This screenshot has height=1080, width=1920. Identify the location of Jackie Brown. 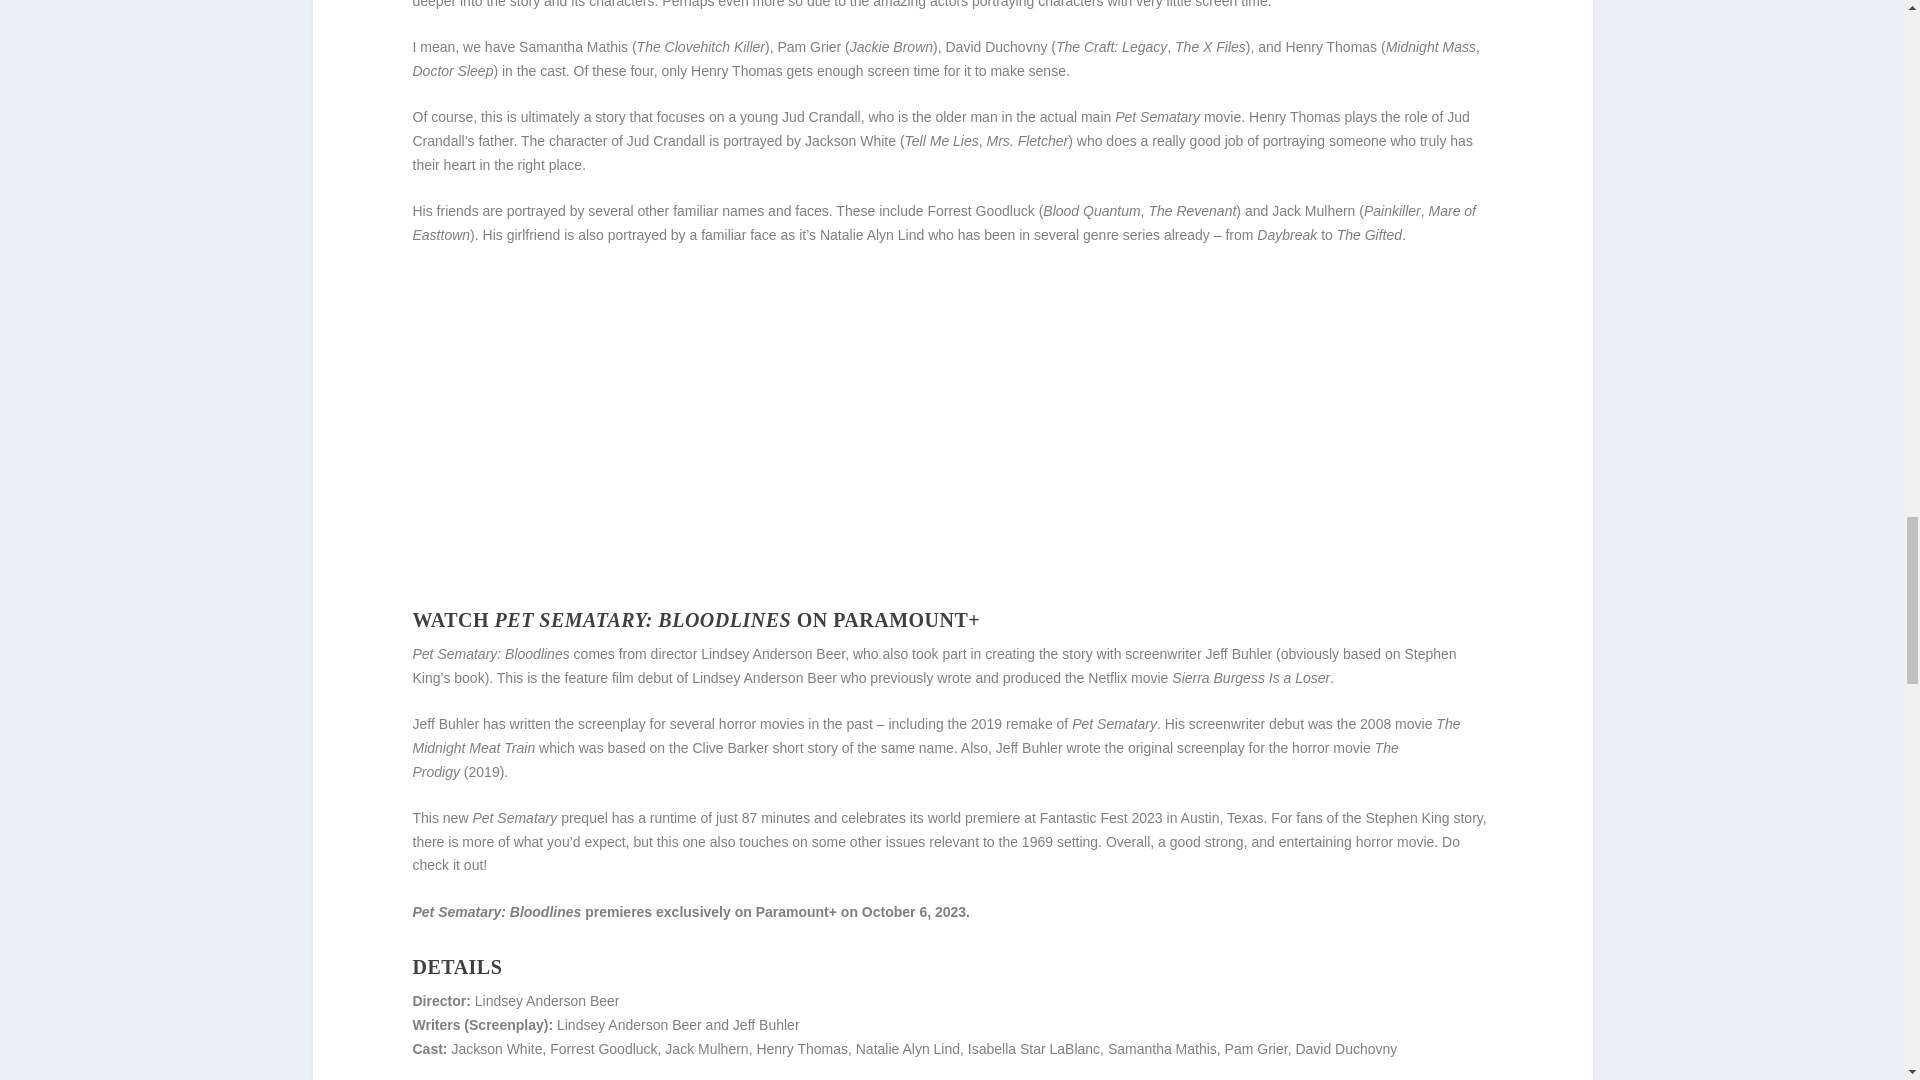
(892, 46).